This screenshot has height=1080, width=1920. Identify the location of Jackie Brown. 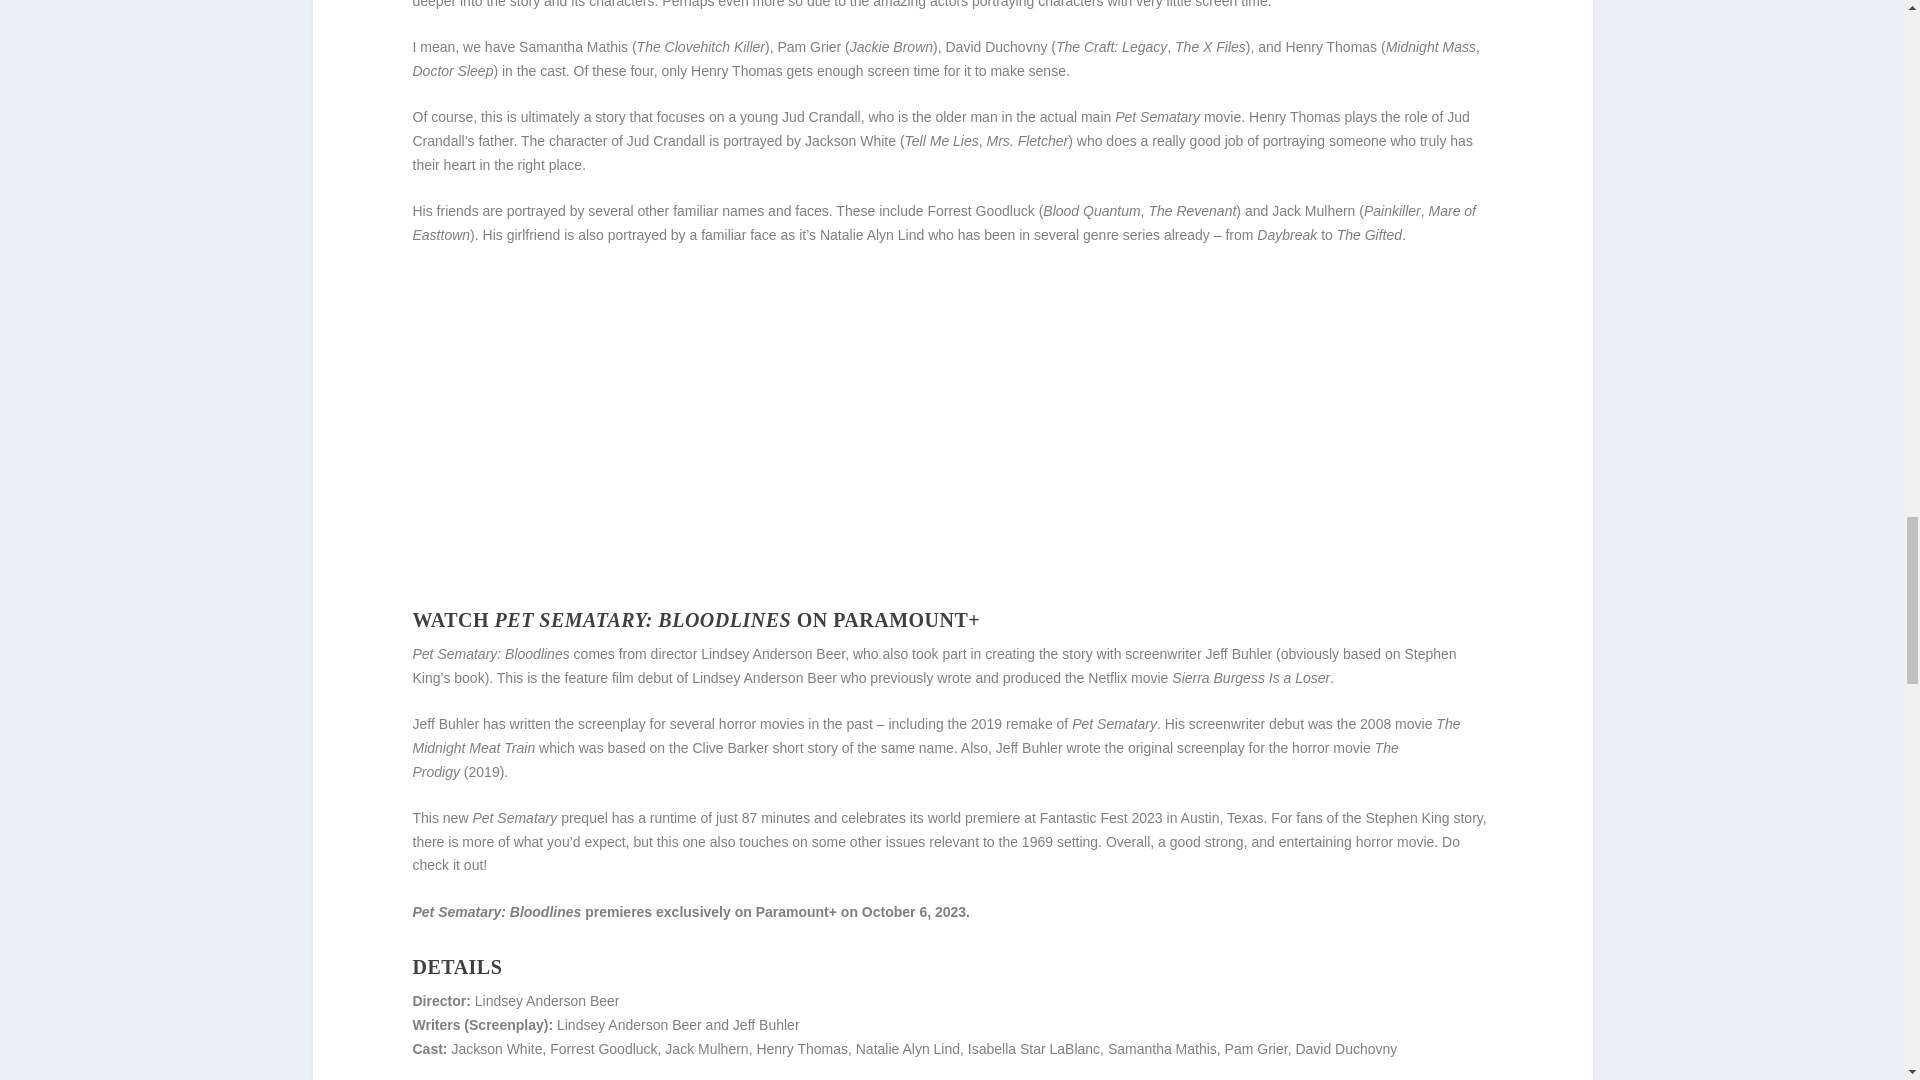
(892, 46).